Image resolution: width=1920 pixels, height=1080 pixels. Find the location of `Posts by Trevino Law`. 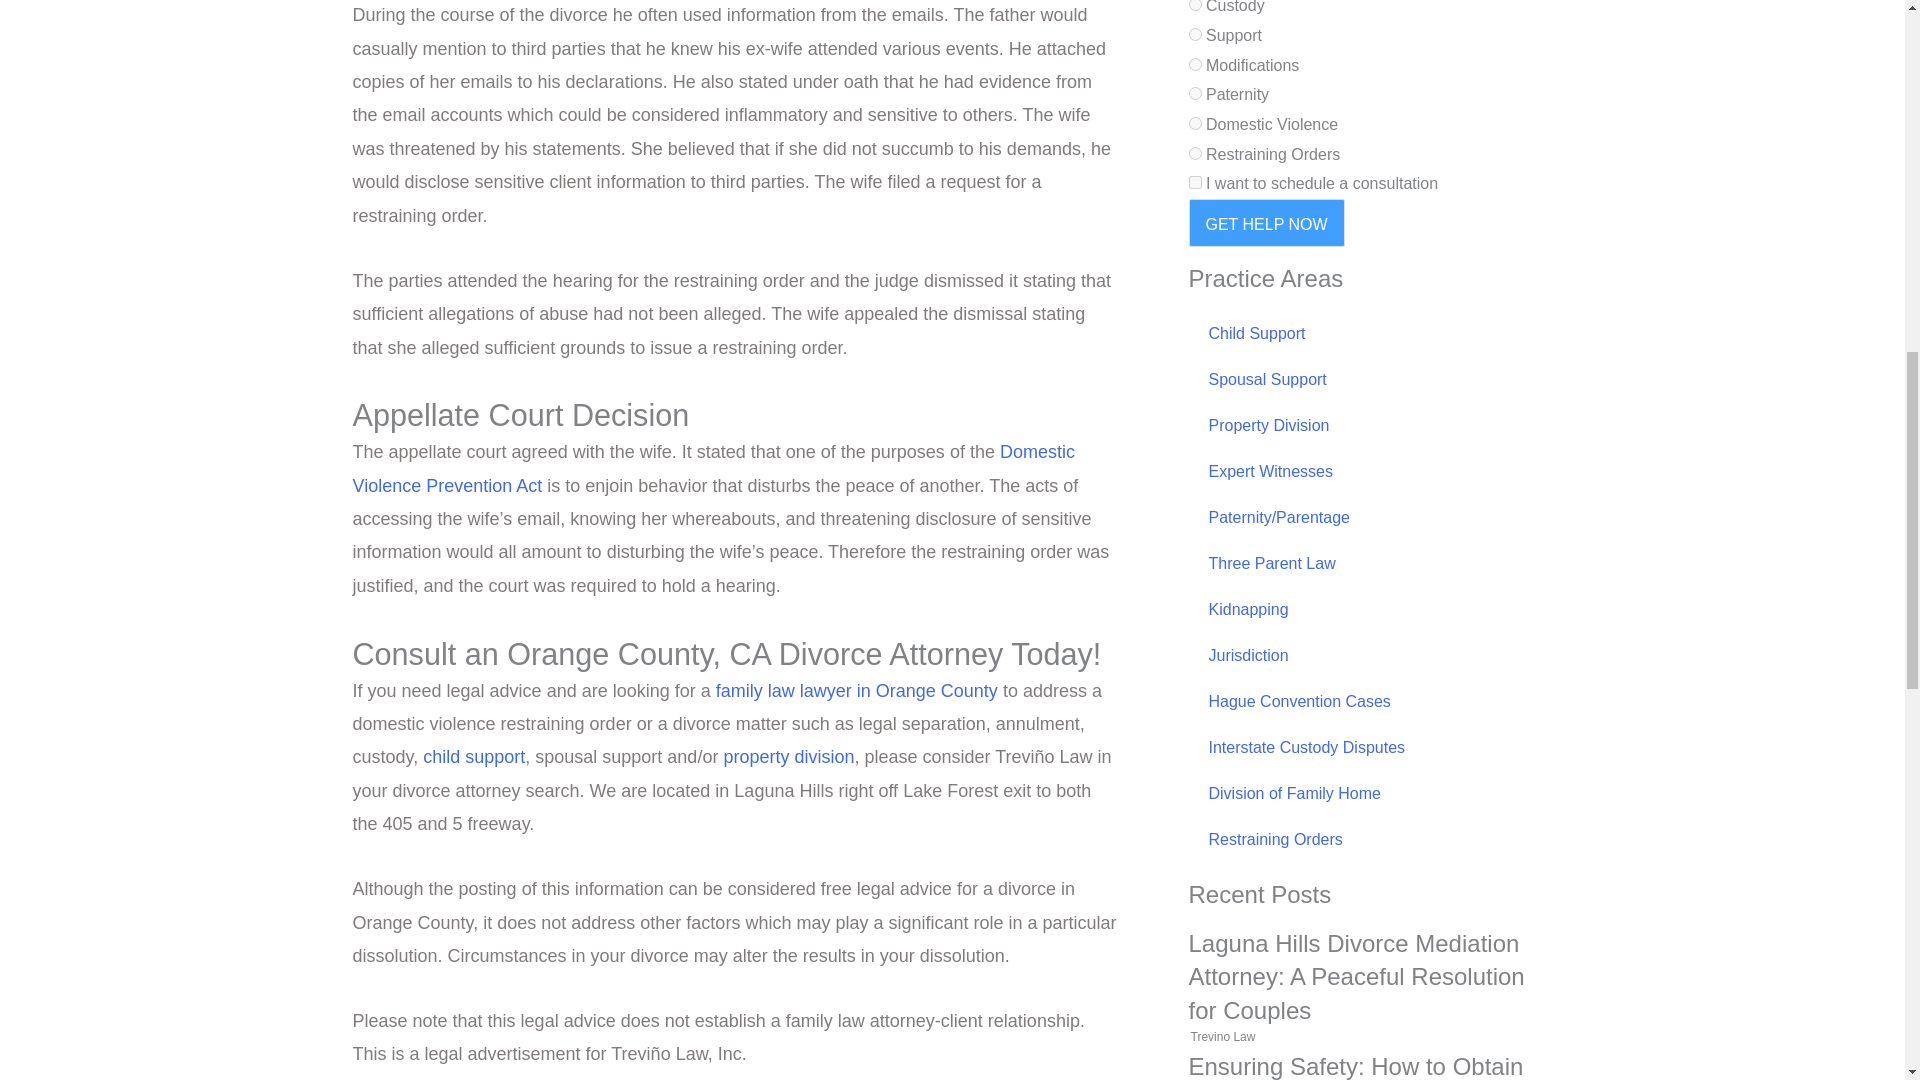

Posts by Trevino Law is located at coordinates (1222, 1037).